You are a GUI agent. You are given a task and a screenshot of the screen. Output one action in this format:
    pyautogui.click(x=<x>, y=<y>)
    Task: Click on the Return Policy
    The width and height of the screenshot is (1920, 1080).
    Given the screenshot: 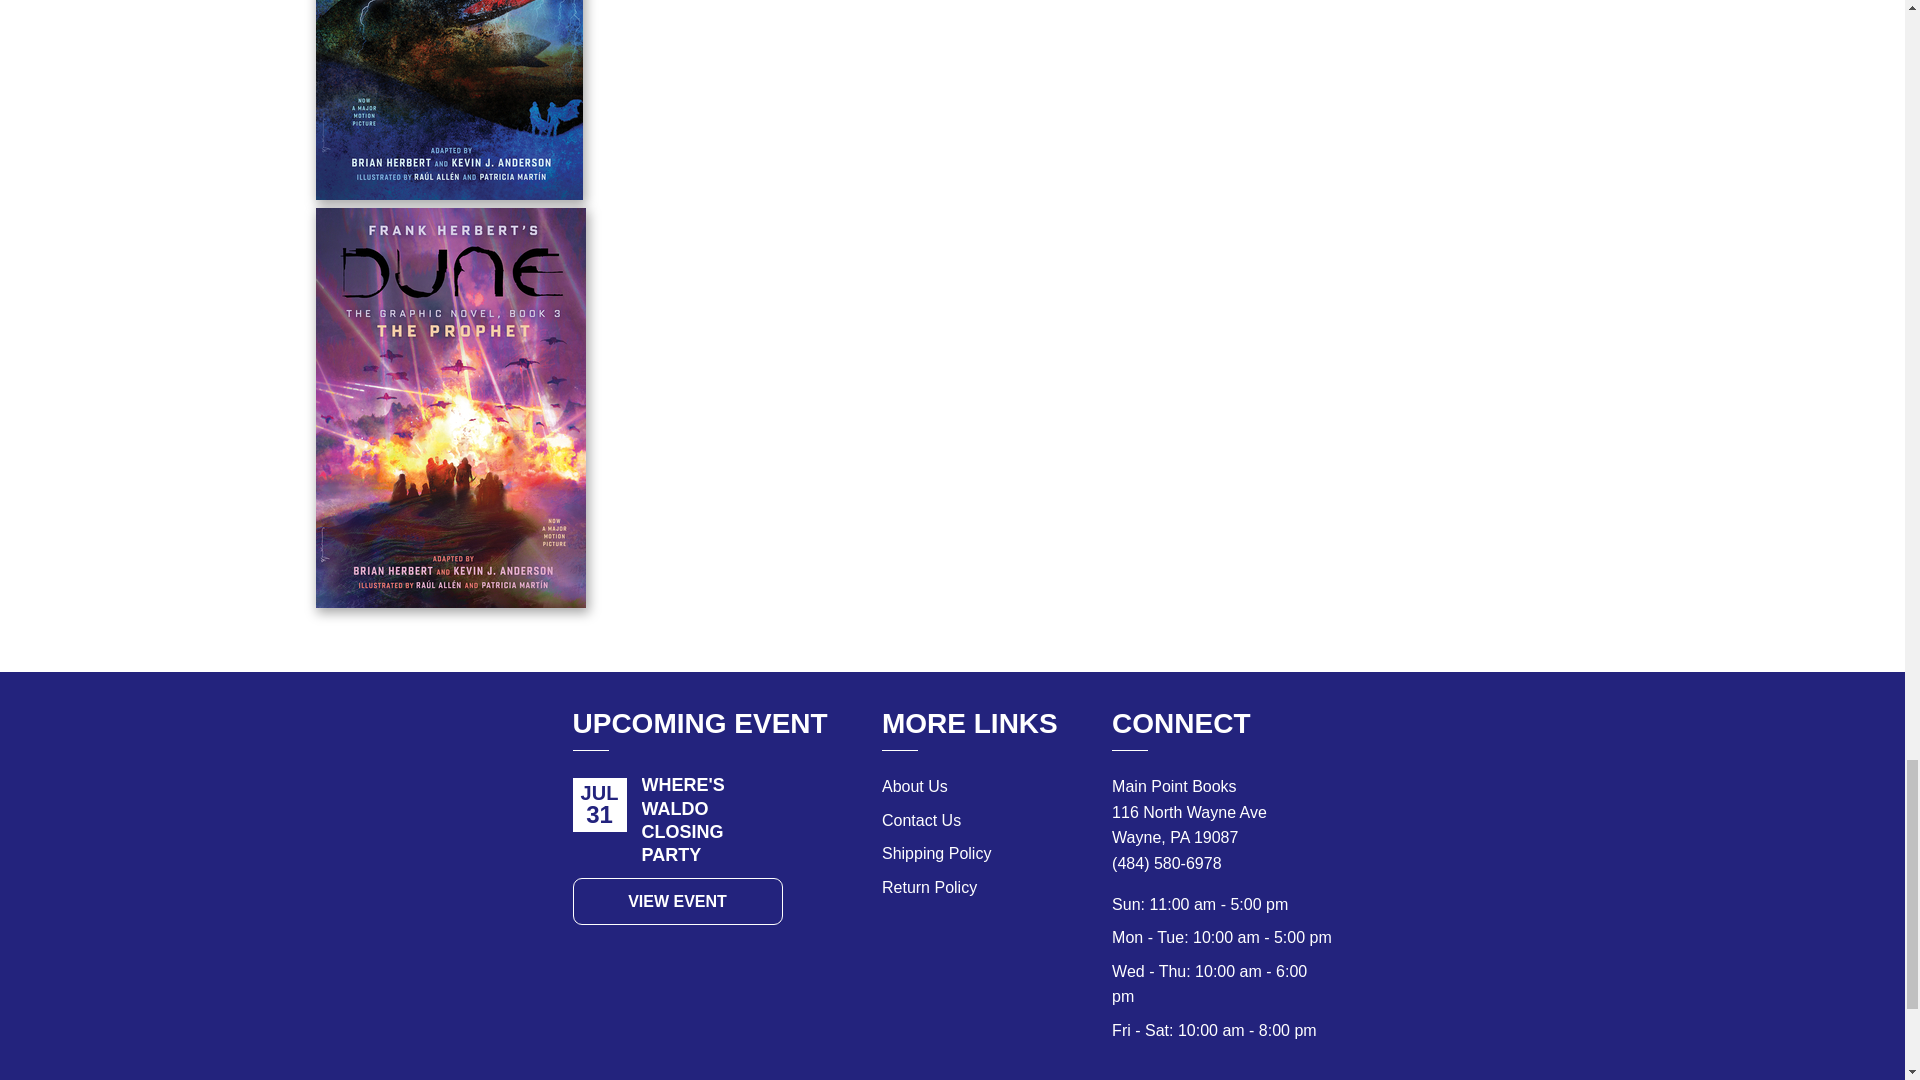 What is the action you would take?
    pyautogui.click(x=929, y=888)
    